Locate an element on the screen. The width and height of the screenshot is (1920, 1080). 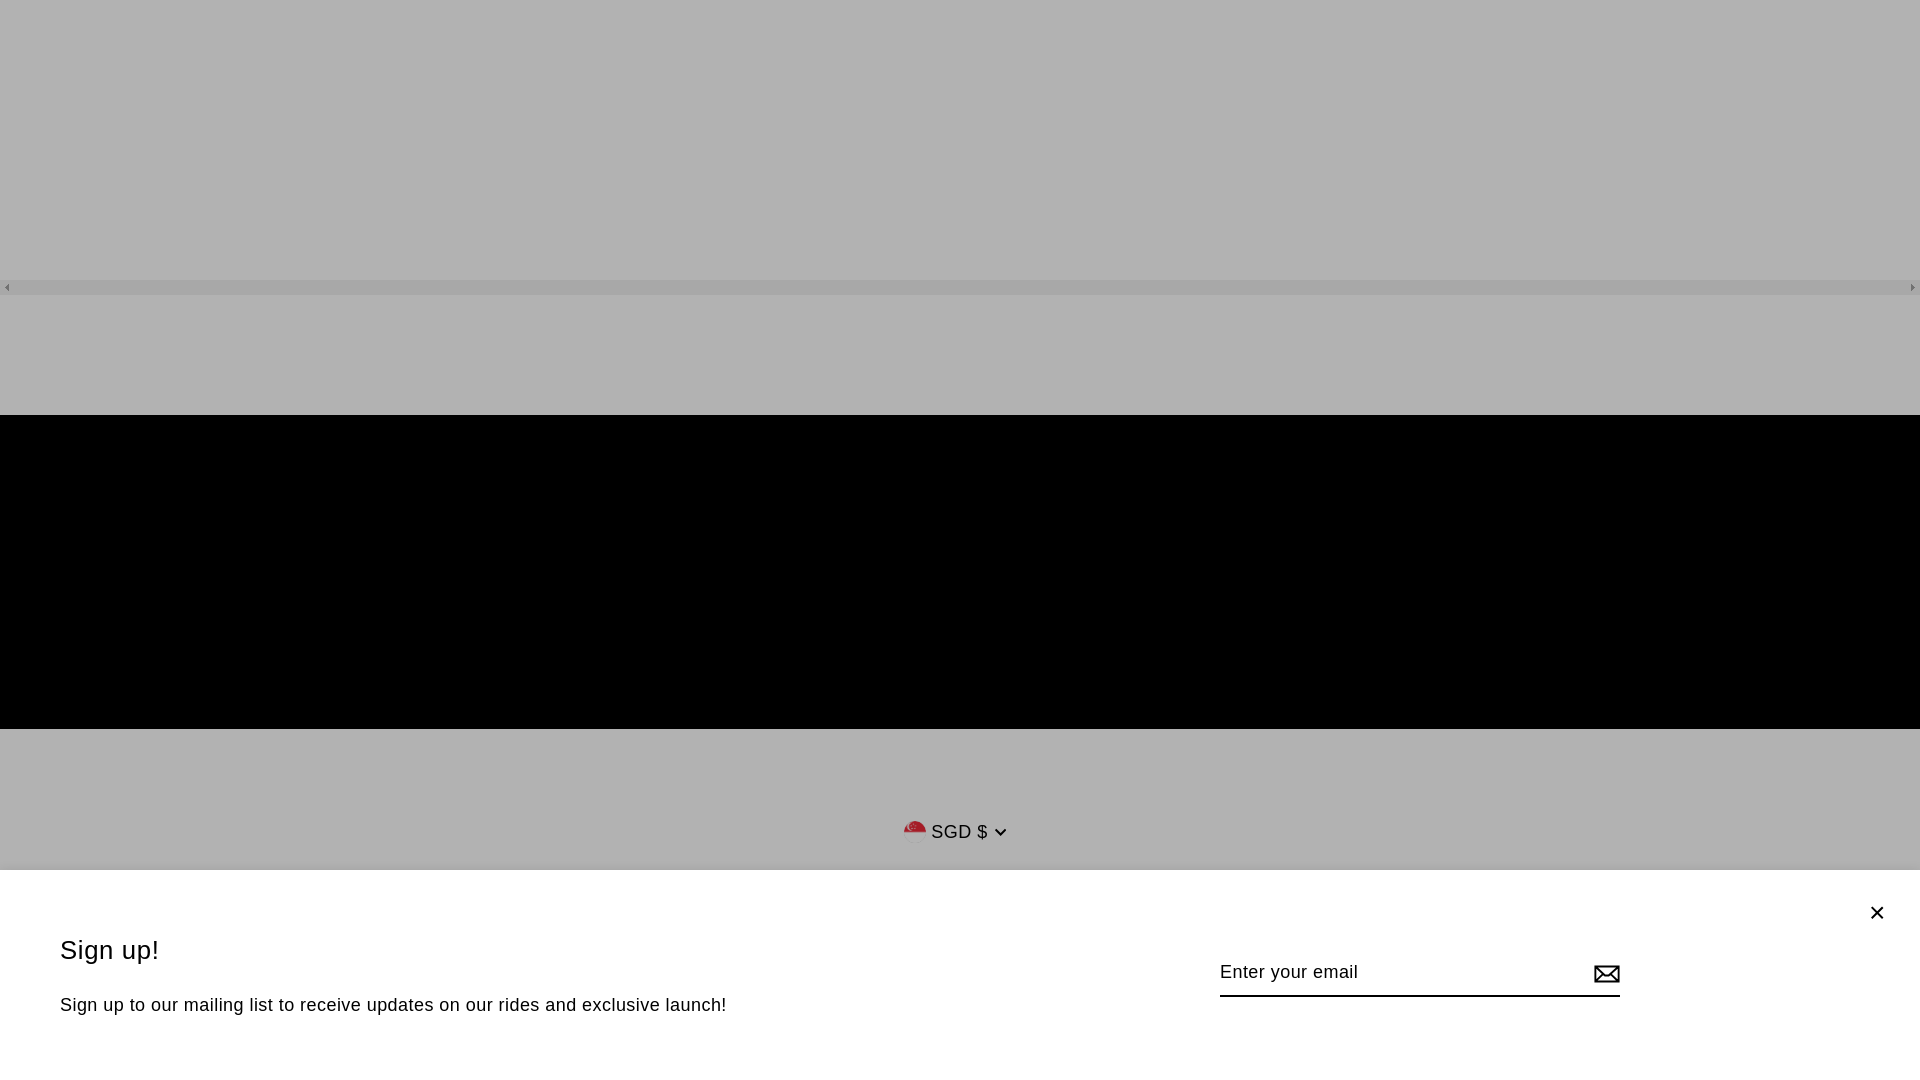
Shop Pay is located at coordinates (1028, 1022).